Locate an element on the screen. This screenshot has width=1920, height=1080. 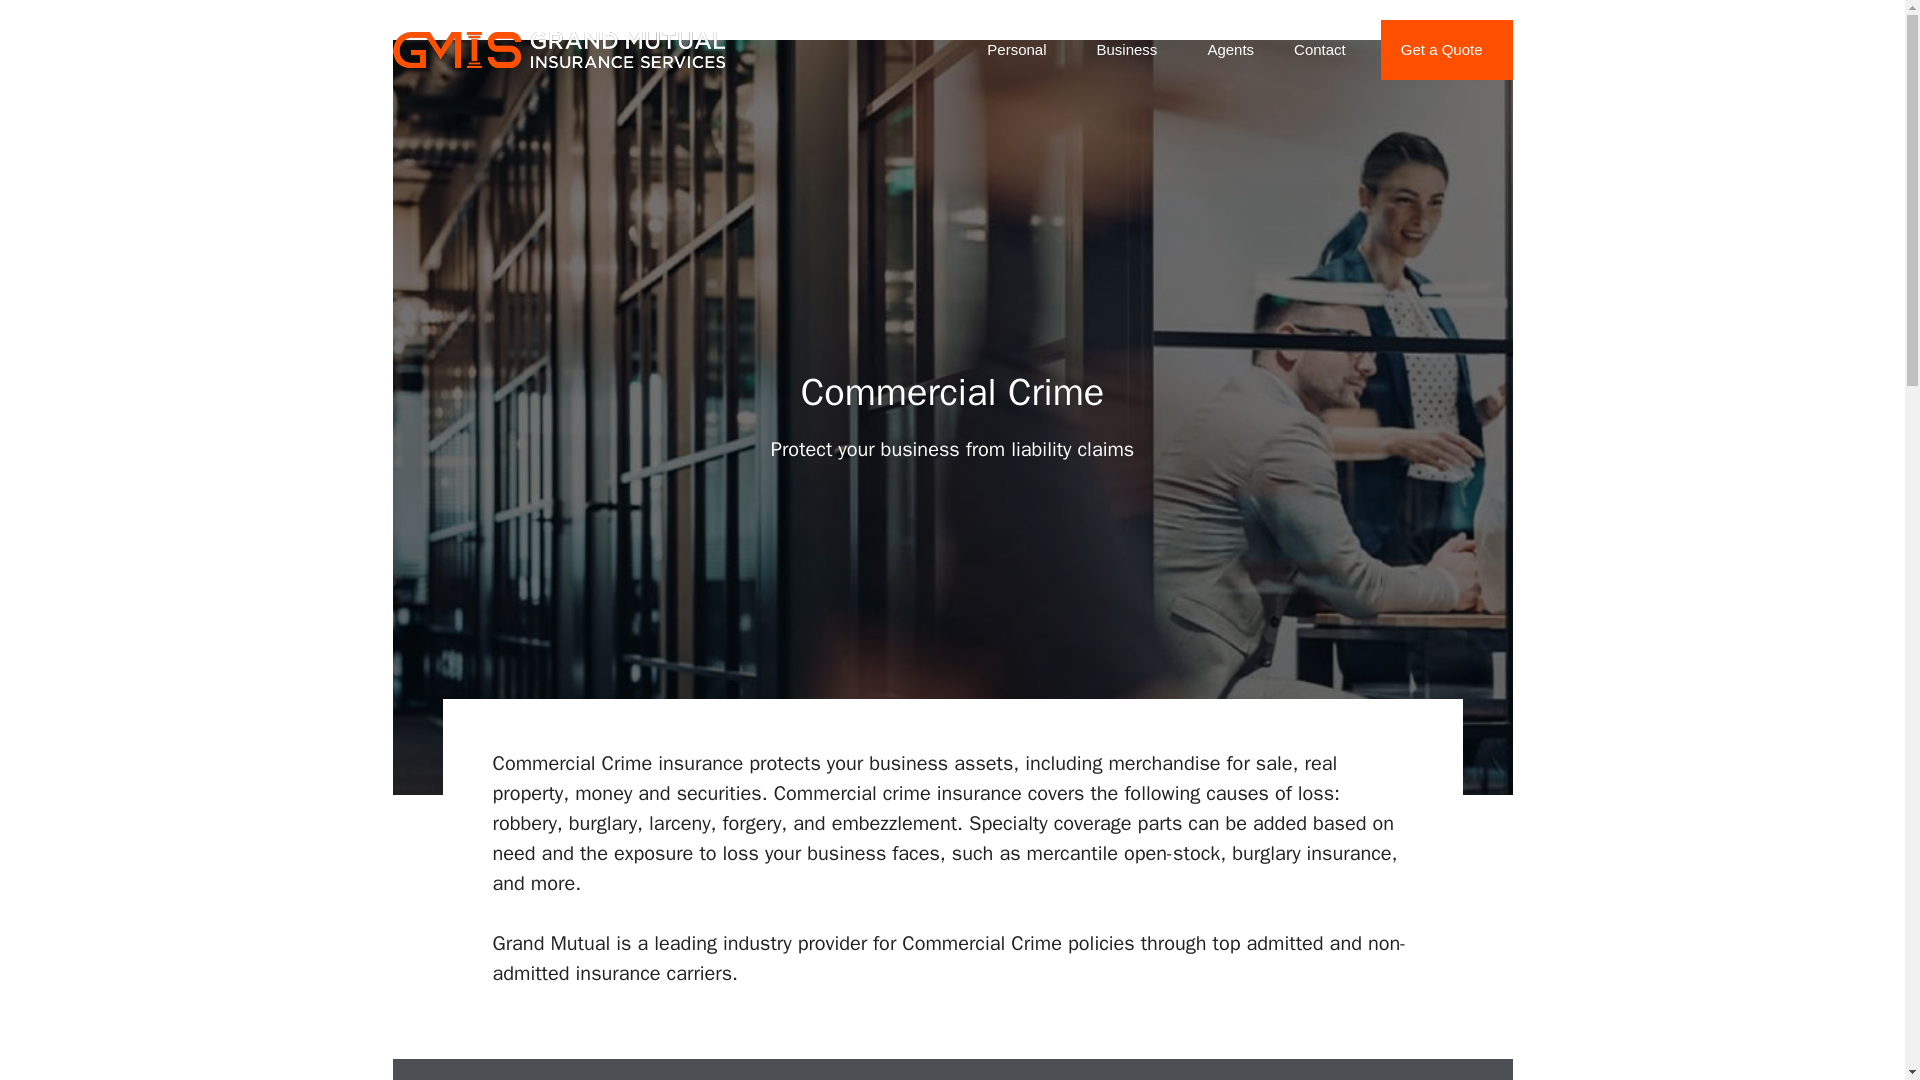
Get a Quote is located at coordinates (1446, 50).